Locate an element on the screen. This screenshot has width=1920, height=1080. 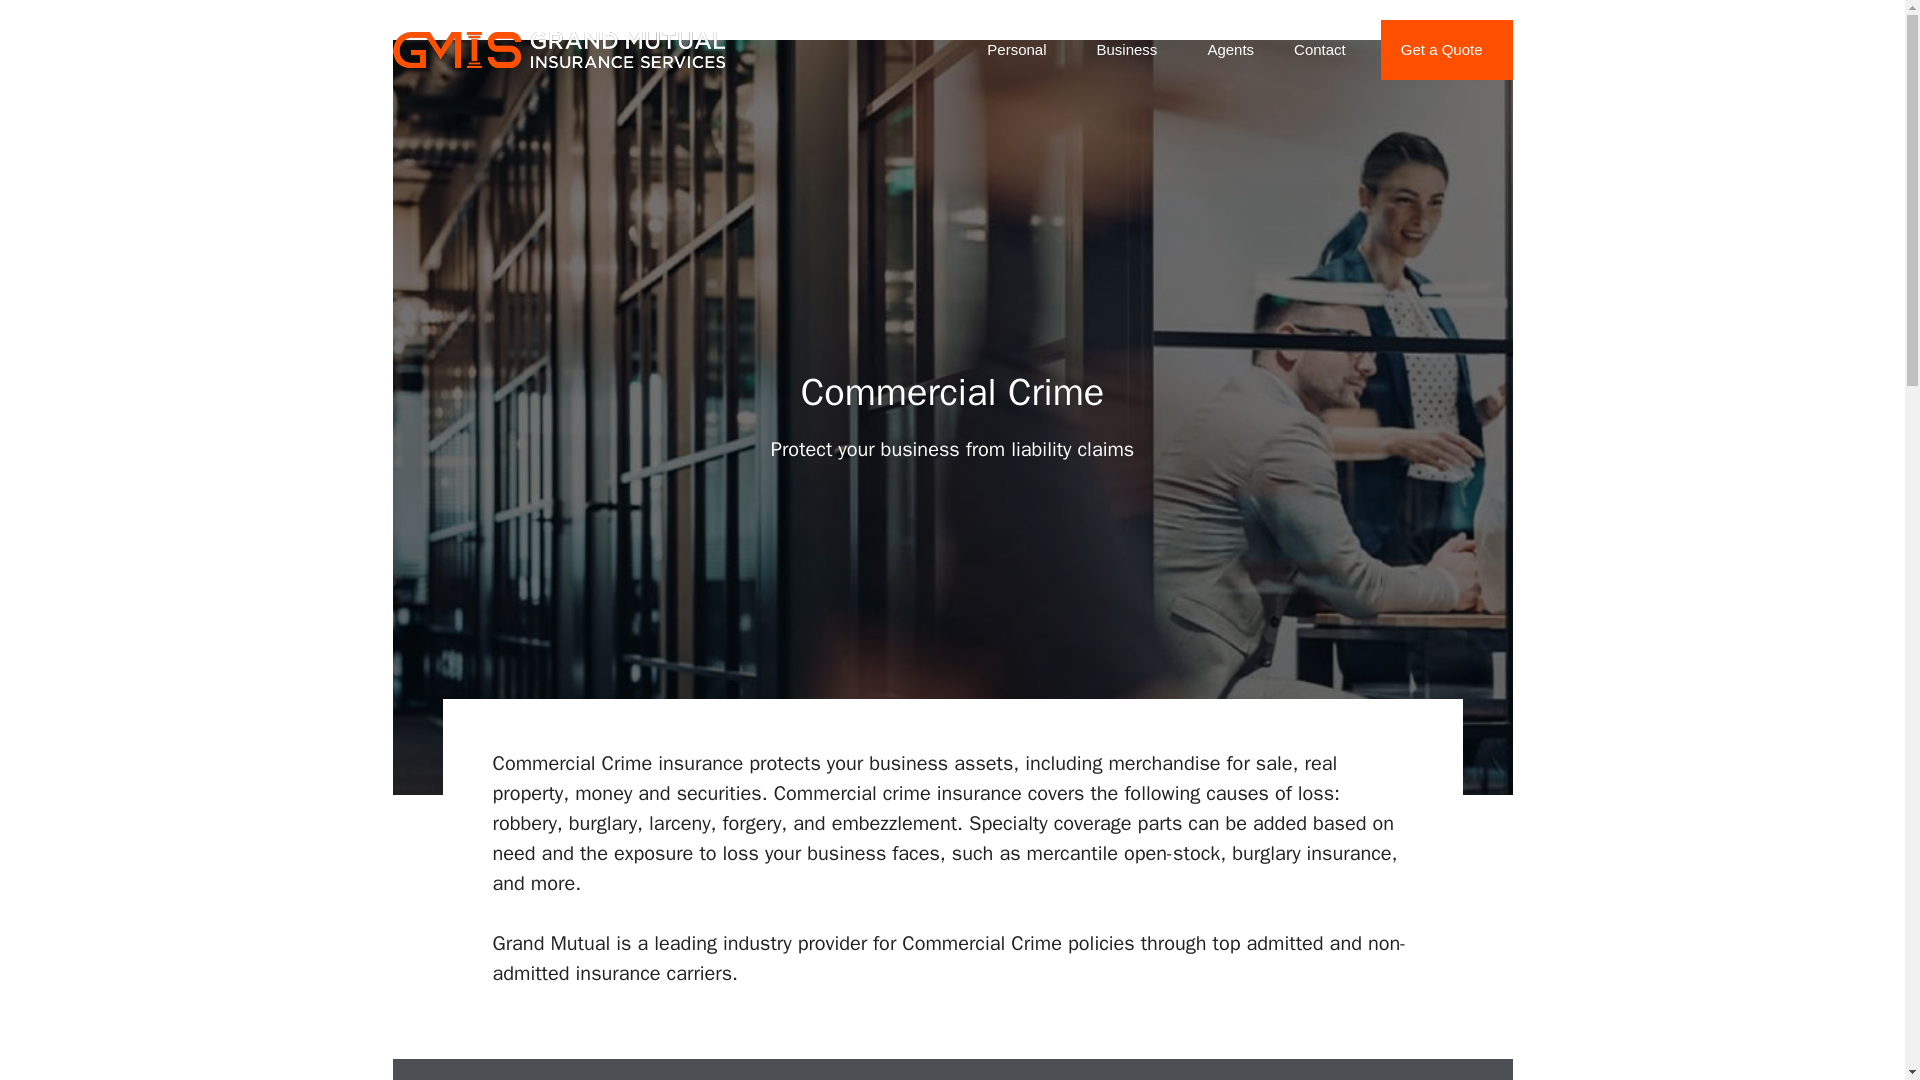
Get a Quote is located at coordinates (1446, 50).